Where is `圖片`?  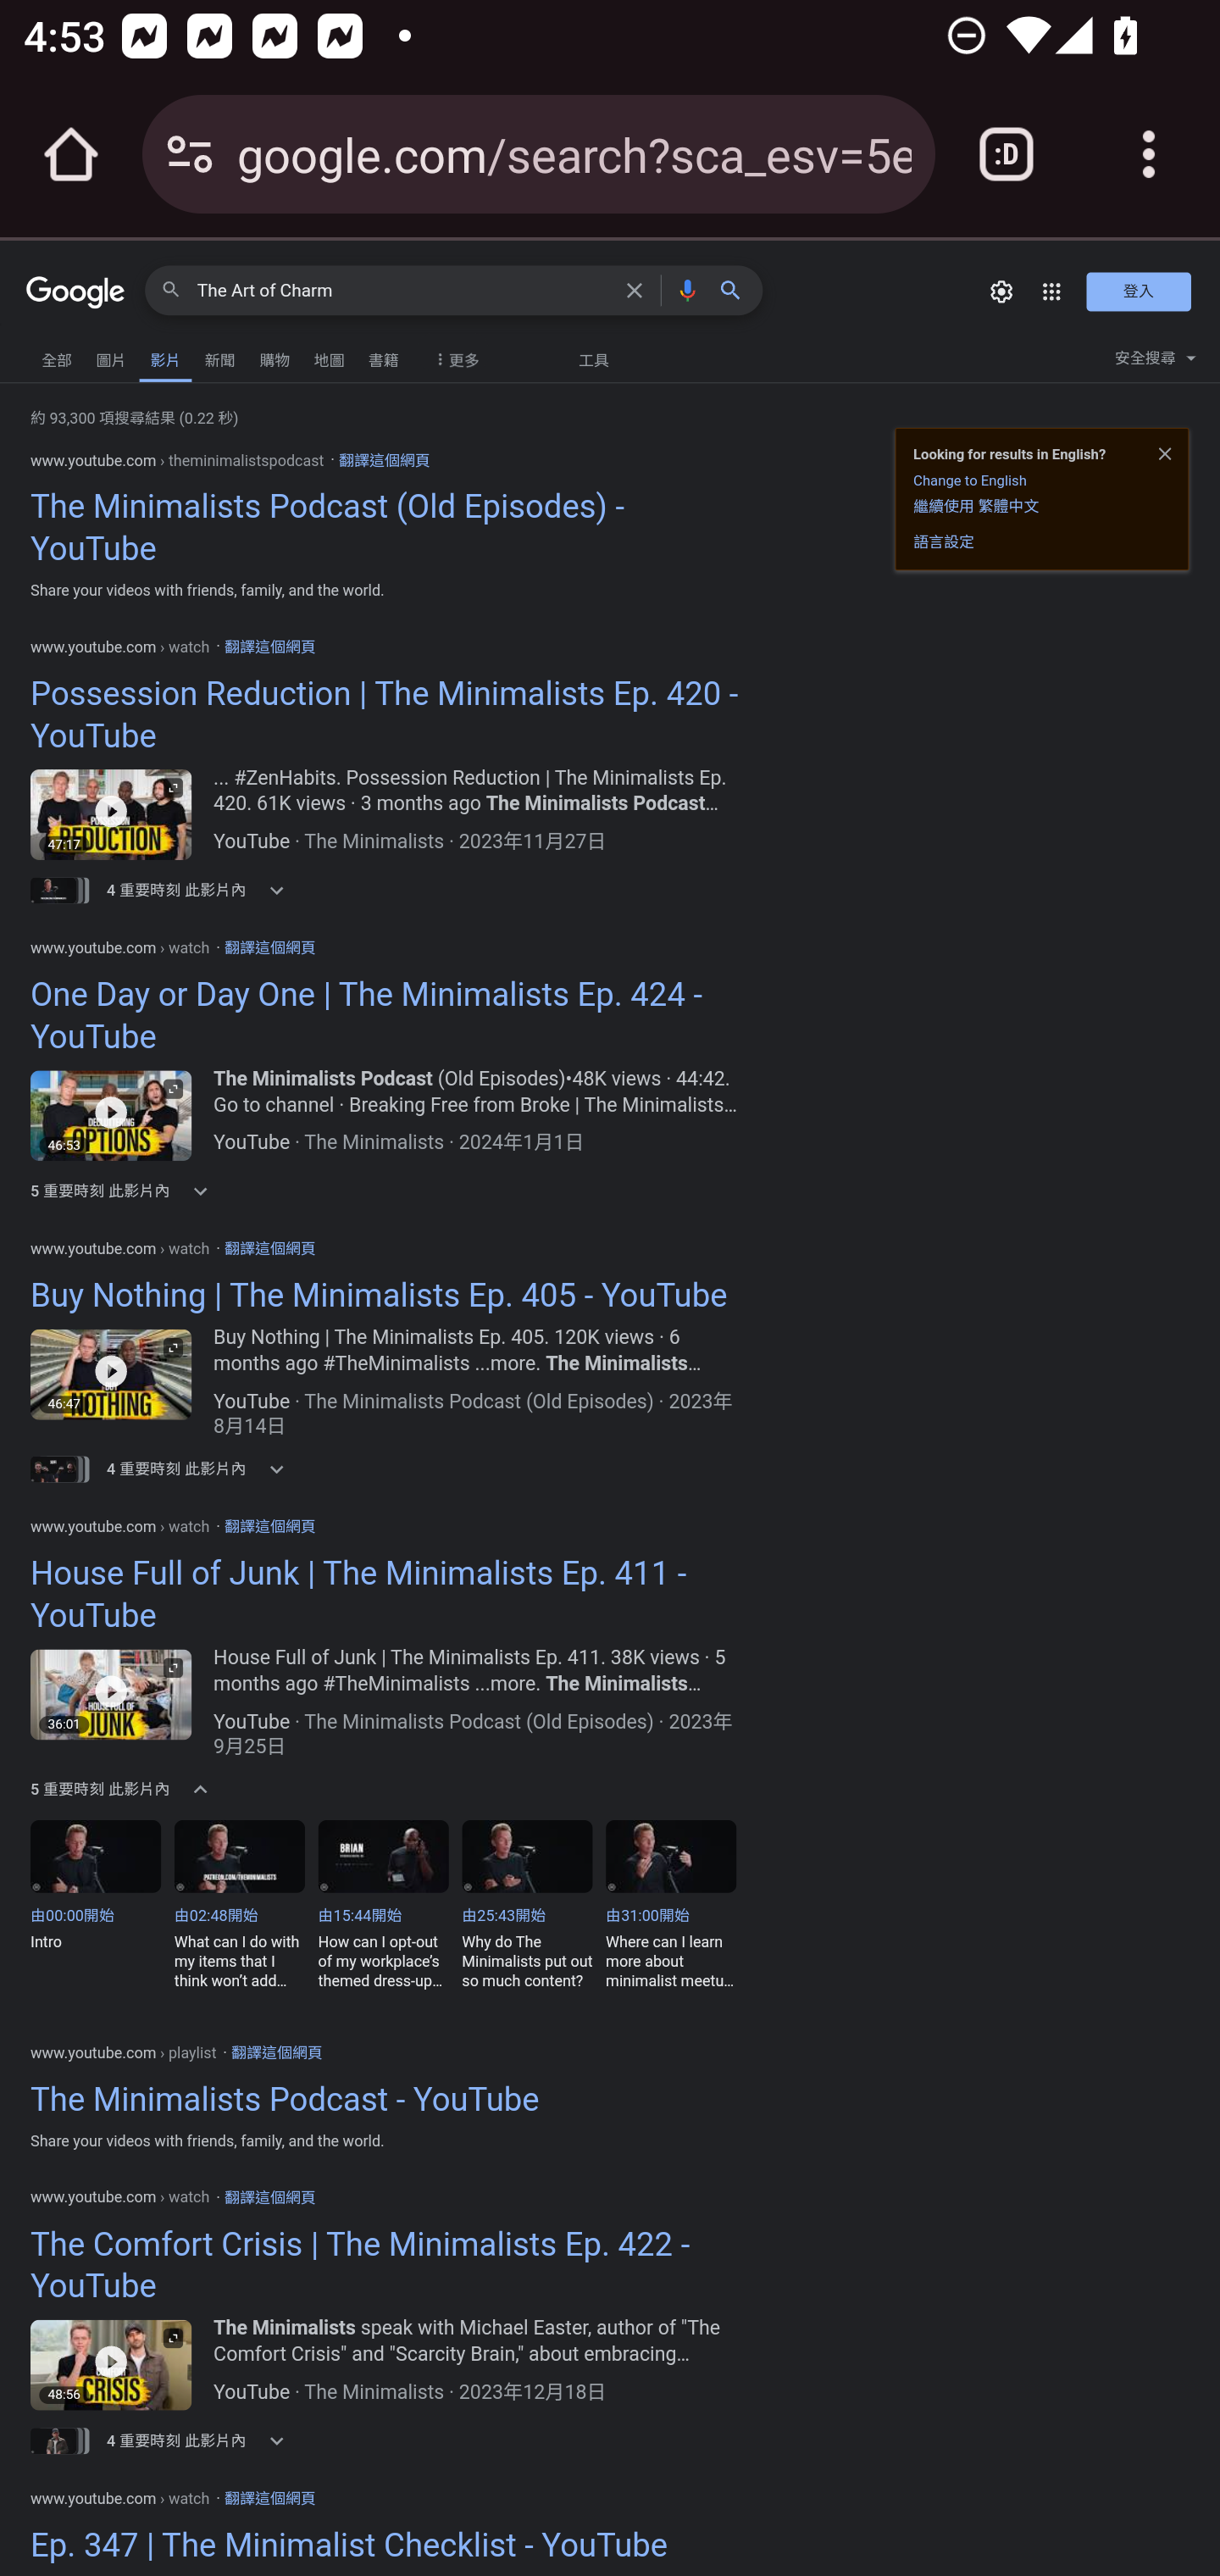 圖片 is located at coordinates (110, 356).